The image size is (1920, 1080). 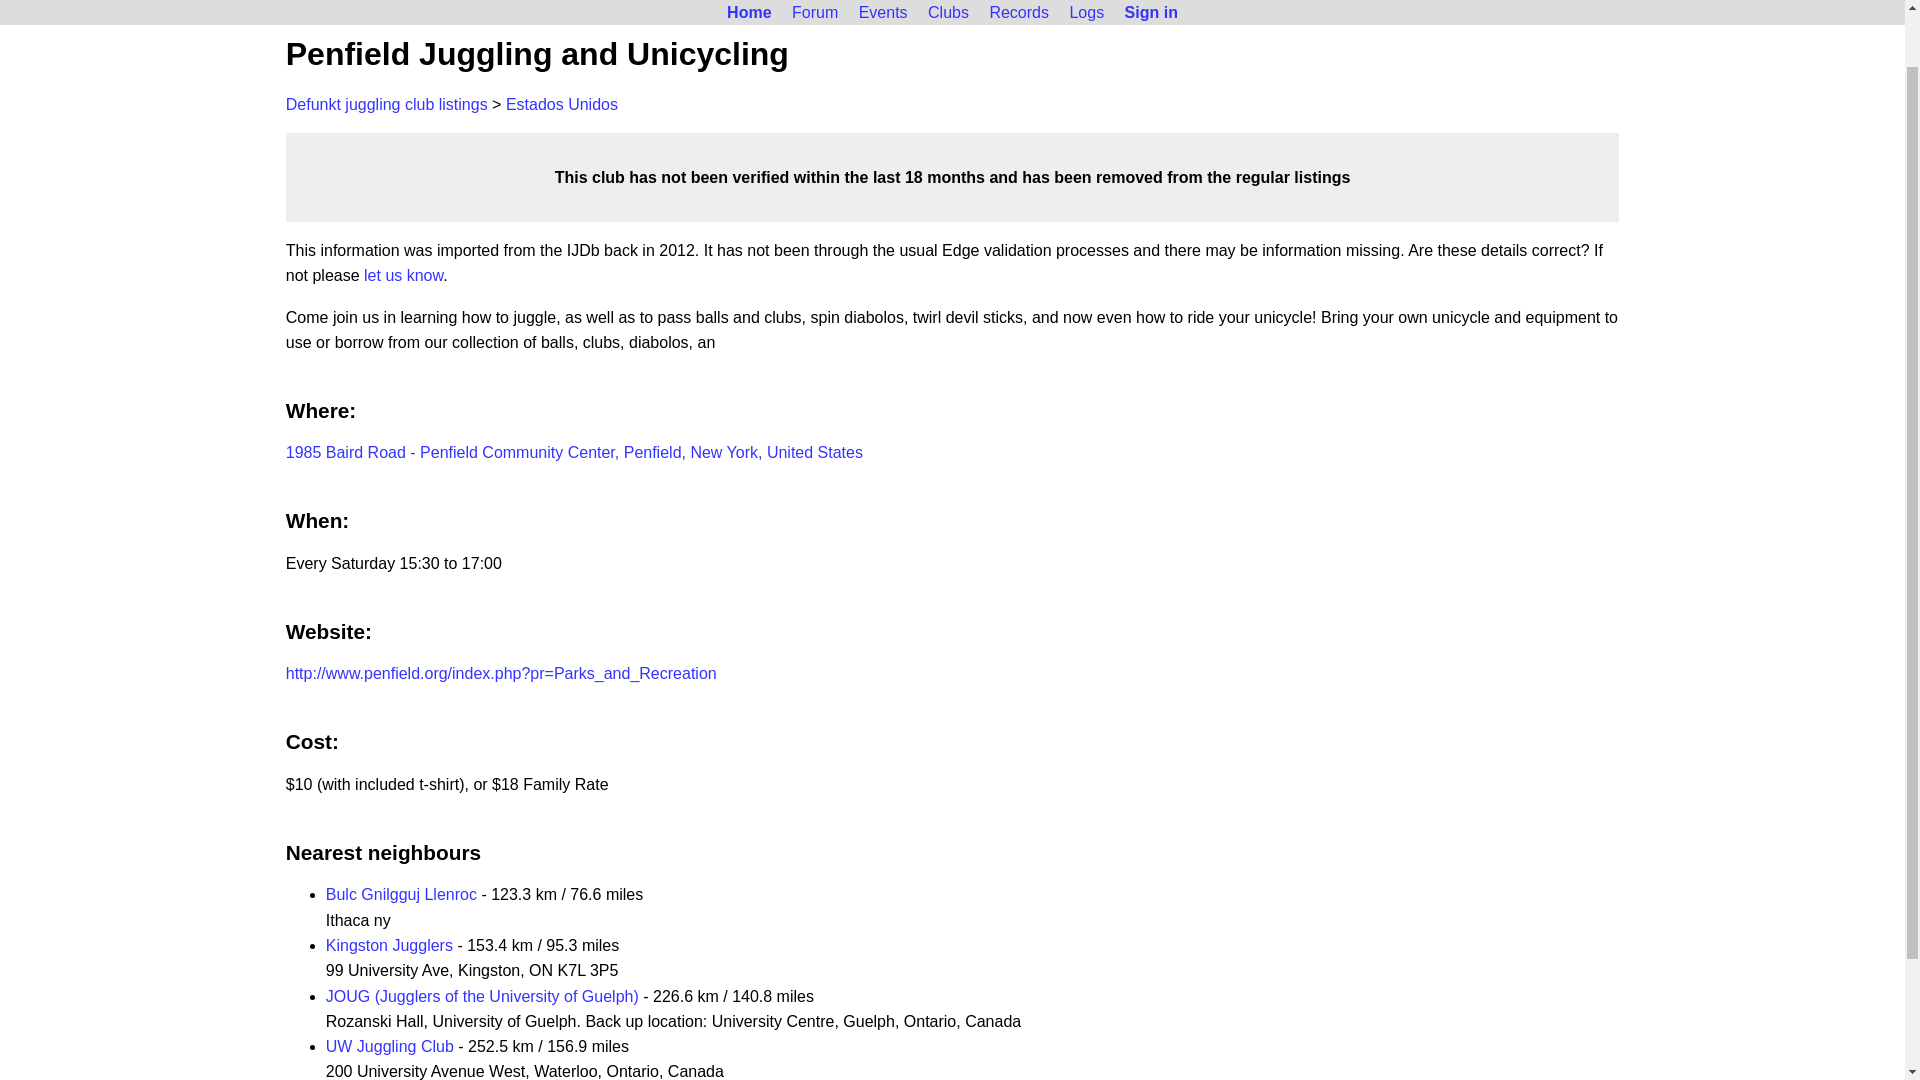 I want to click on let us know, so click(x=404, y=275).